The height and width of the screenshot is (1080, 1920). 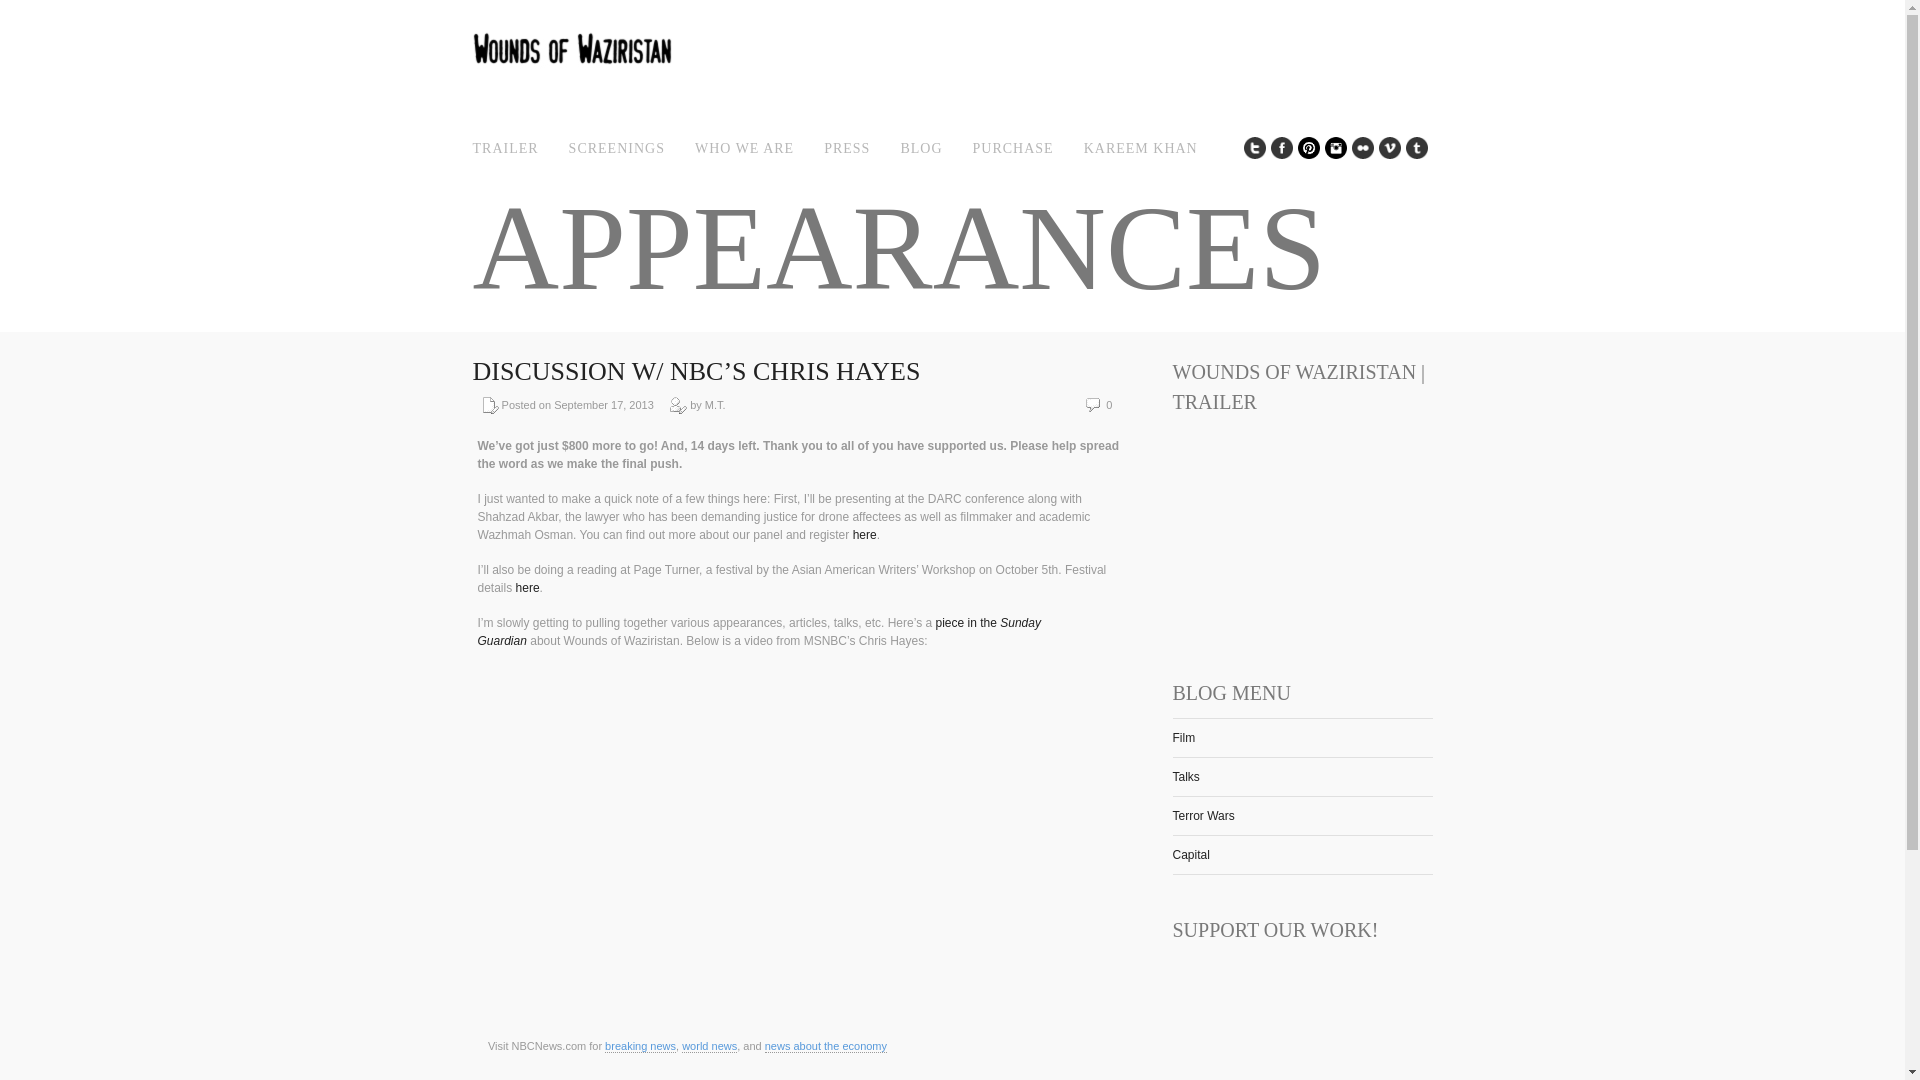 I want to click on KAREEM KHAN, so click(x=1141, y=148).